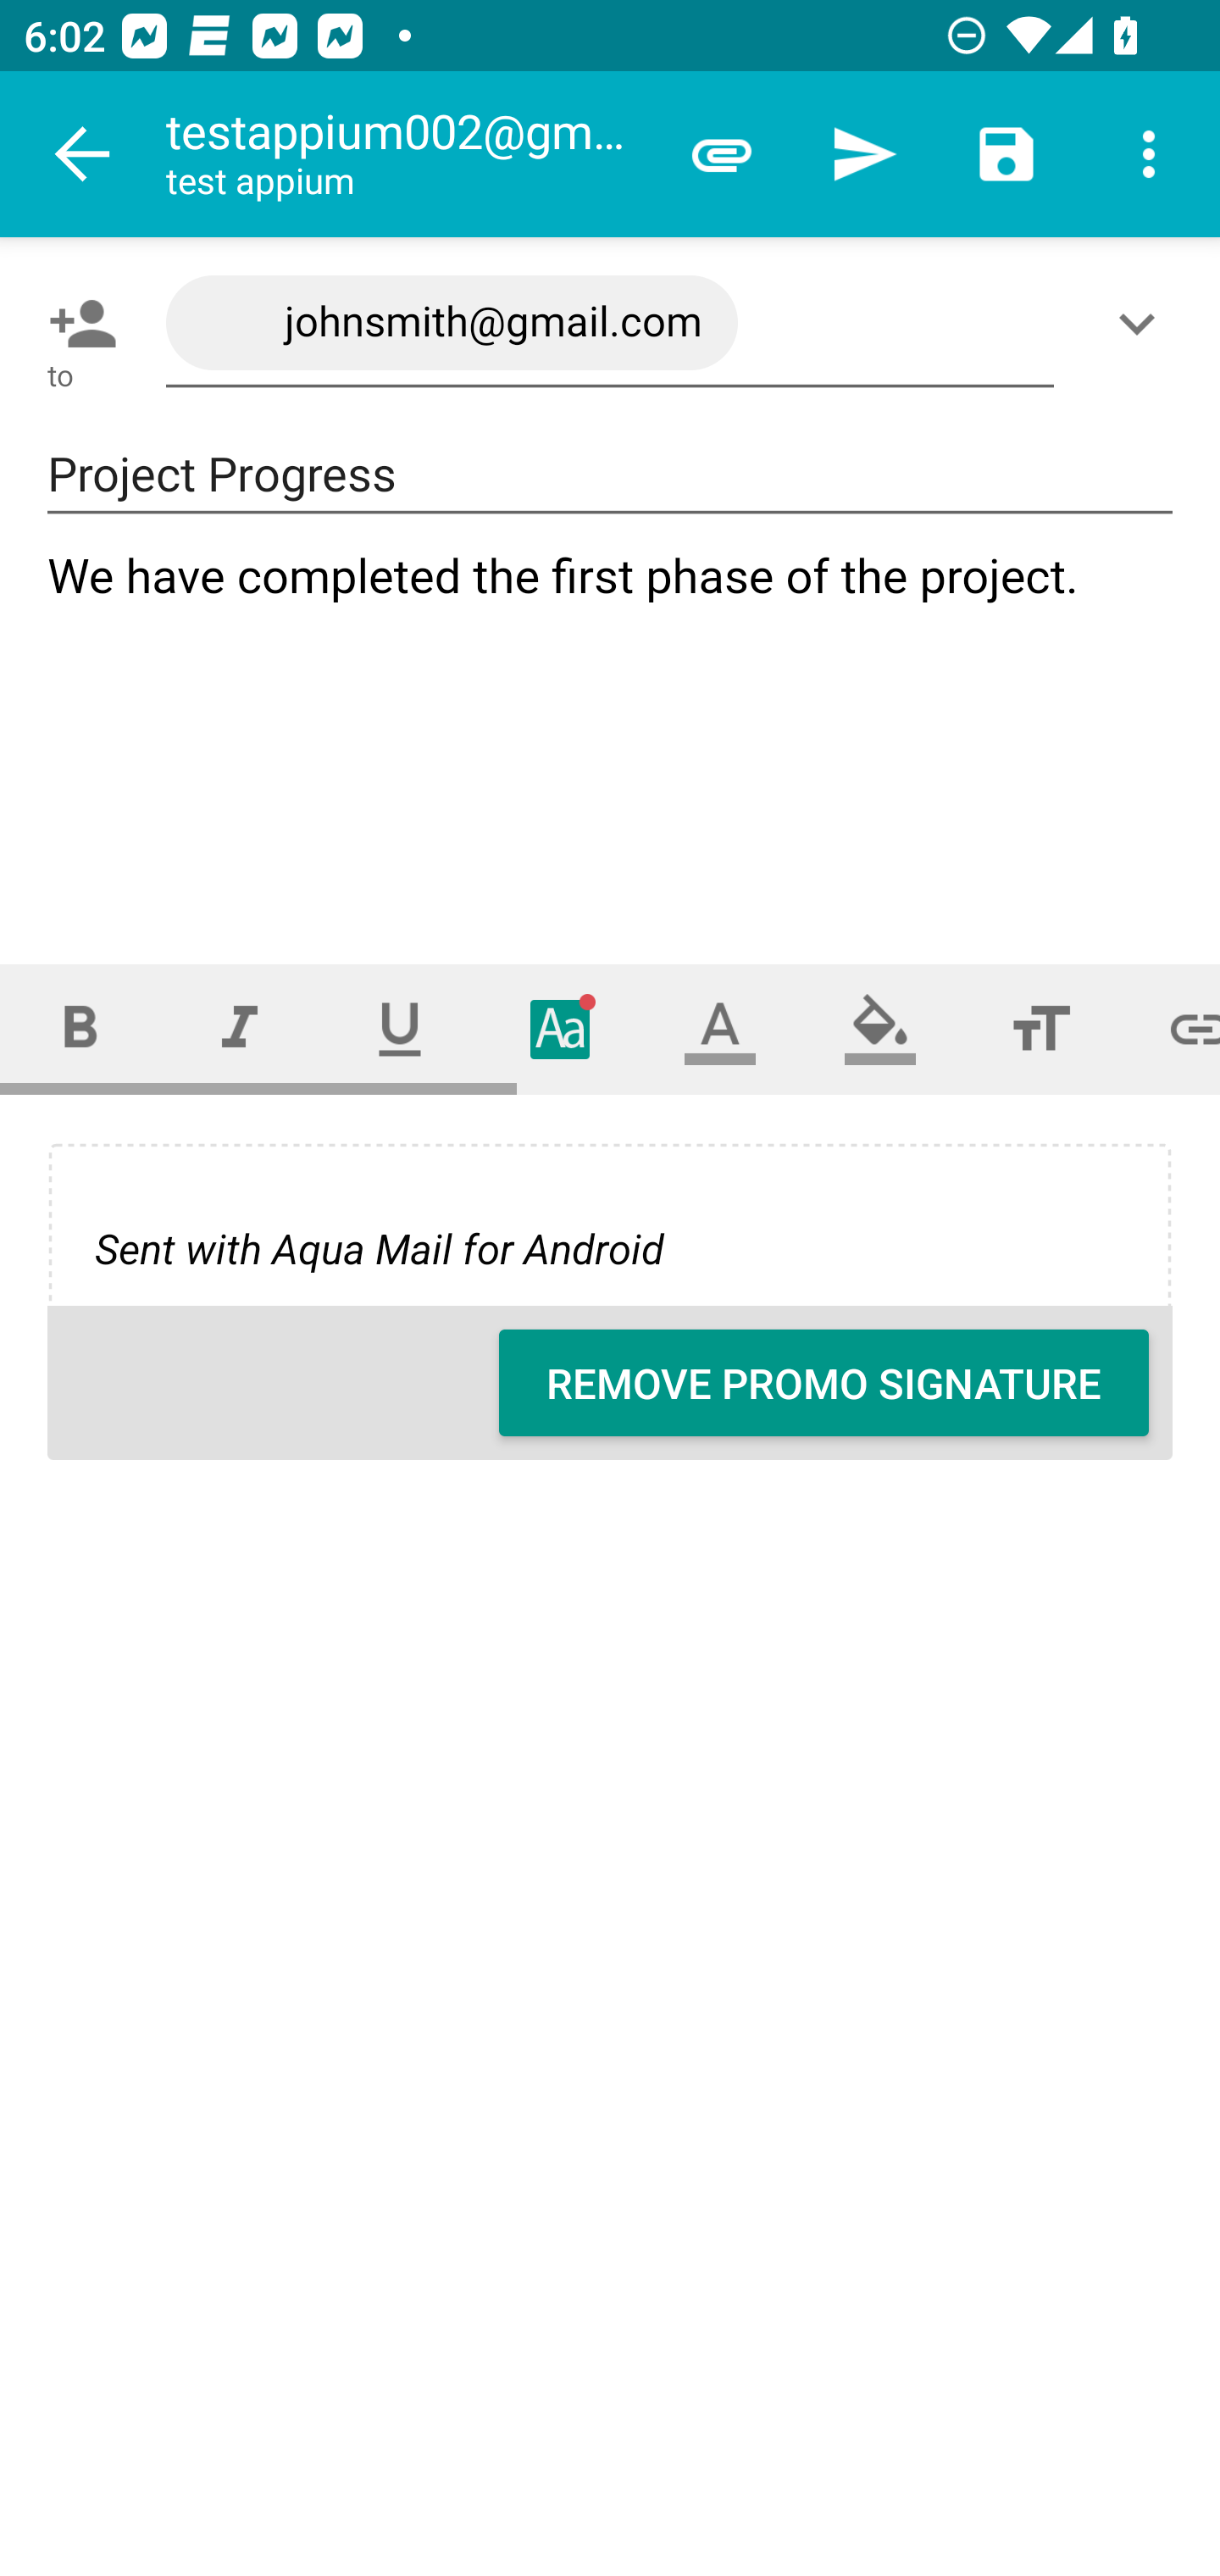 The height and width of the screenshot is (2576, 1220). Describe the element at coordinates (80, 1029) in the screenshot. I see `Bold` at that location.